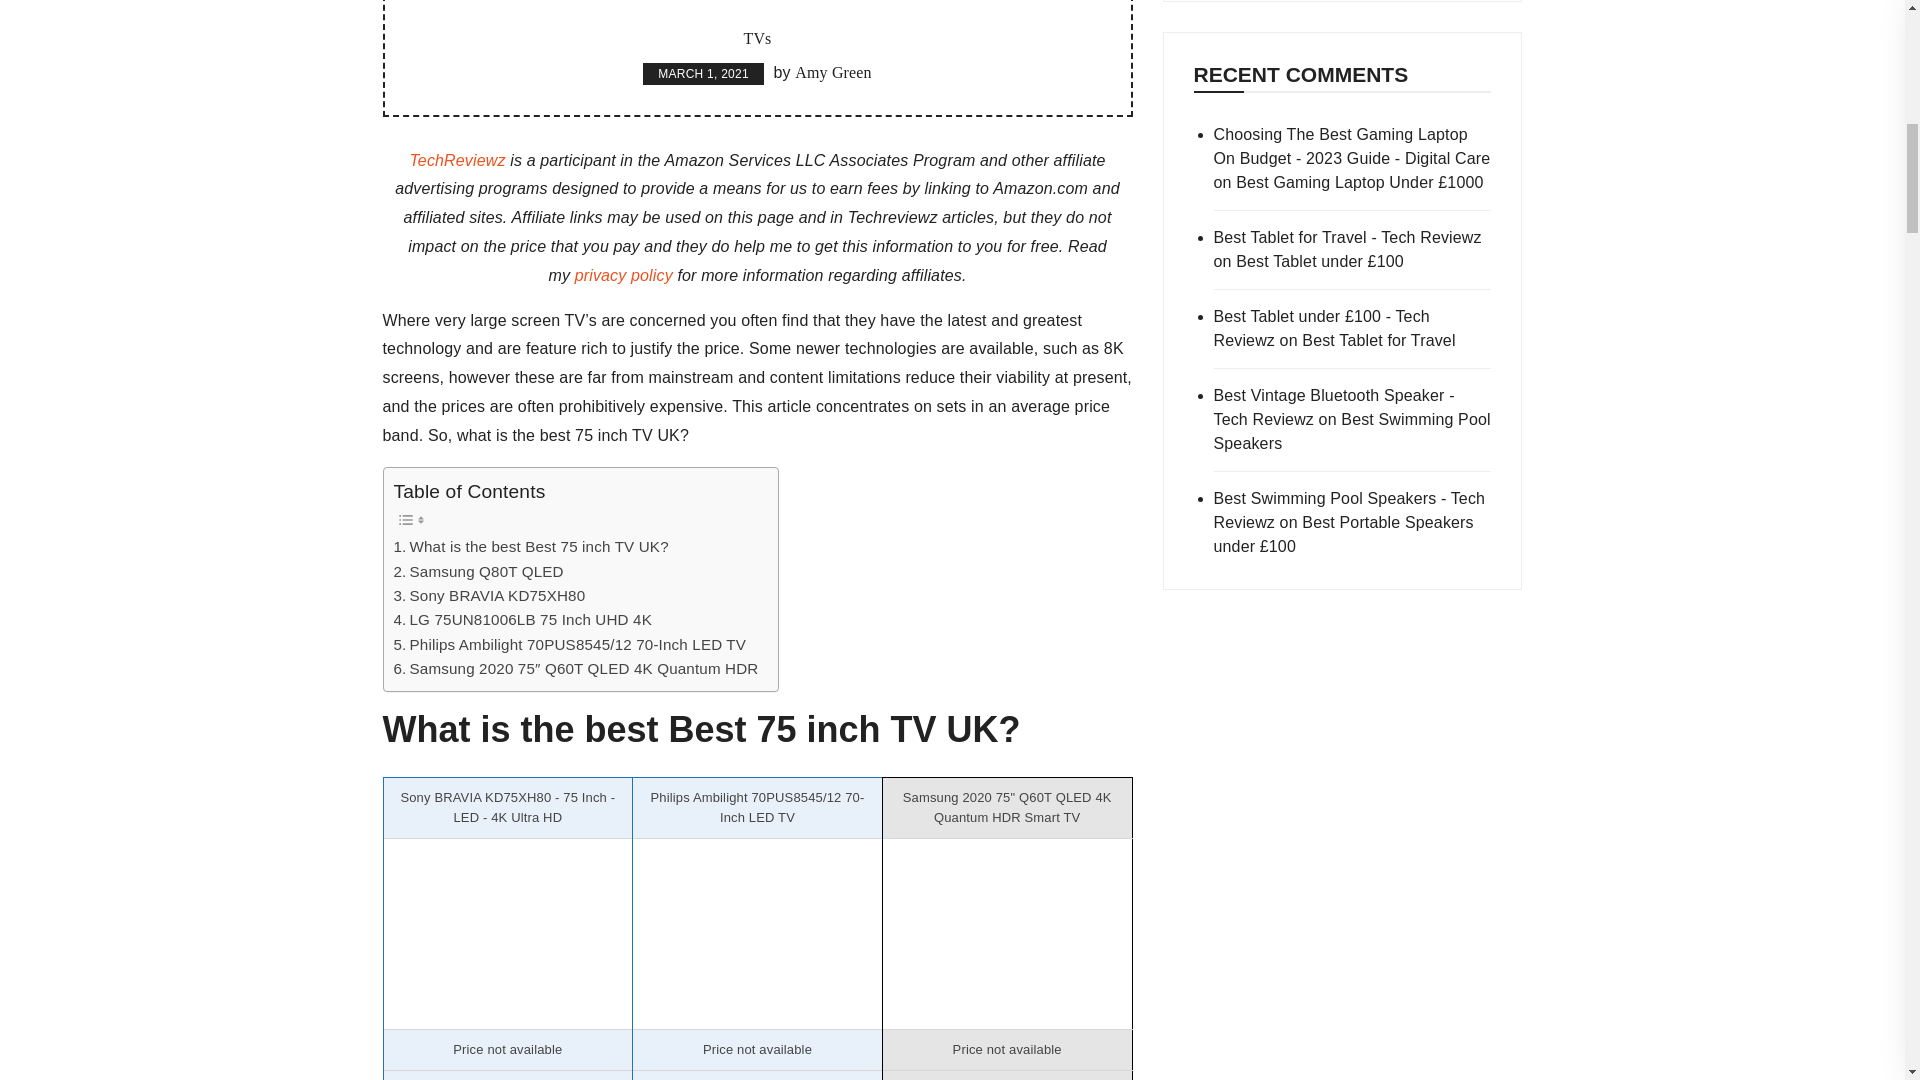 The height and width of the screenshot is (1080, 1920). What do you see at coordinates (832, 72) in the screenshot?
I see `Amy Green` at bounding box center [832, 72].